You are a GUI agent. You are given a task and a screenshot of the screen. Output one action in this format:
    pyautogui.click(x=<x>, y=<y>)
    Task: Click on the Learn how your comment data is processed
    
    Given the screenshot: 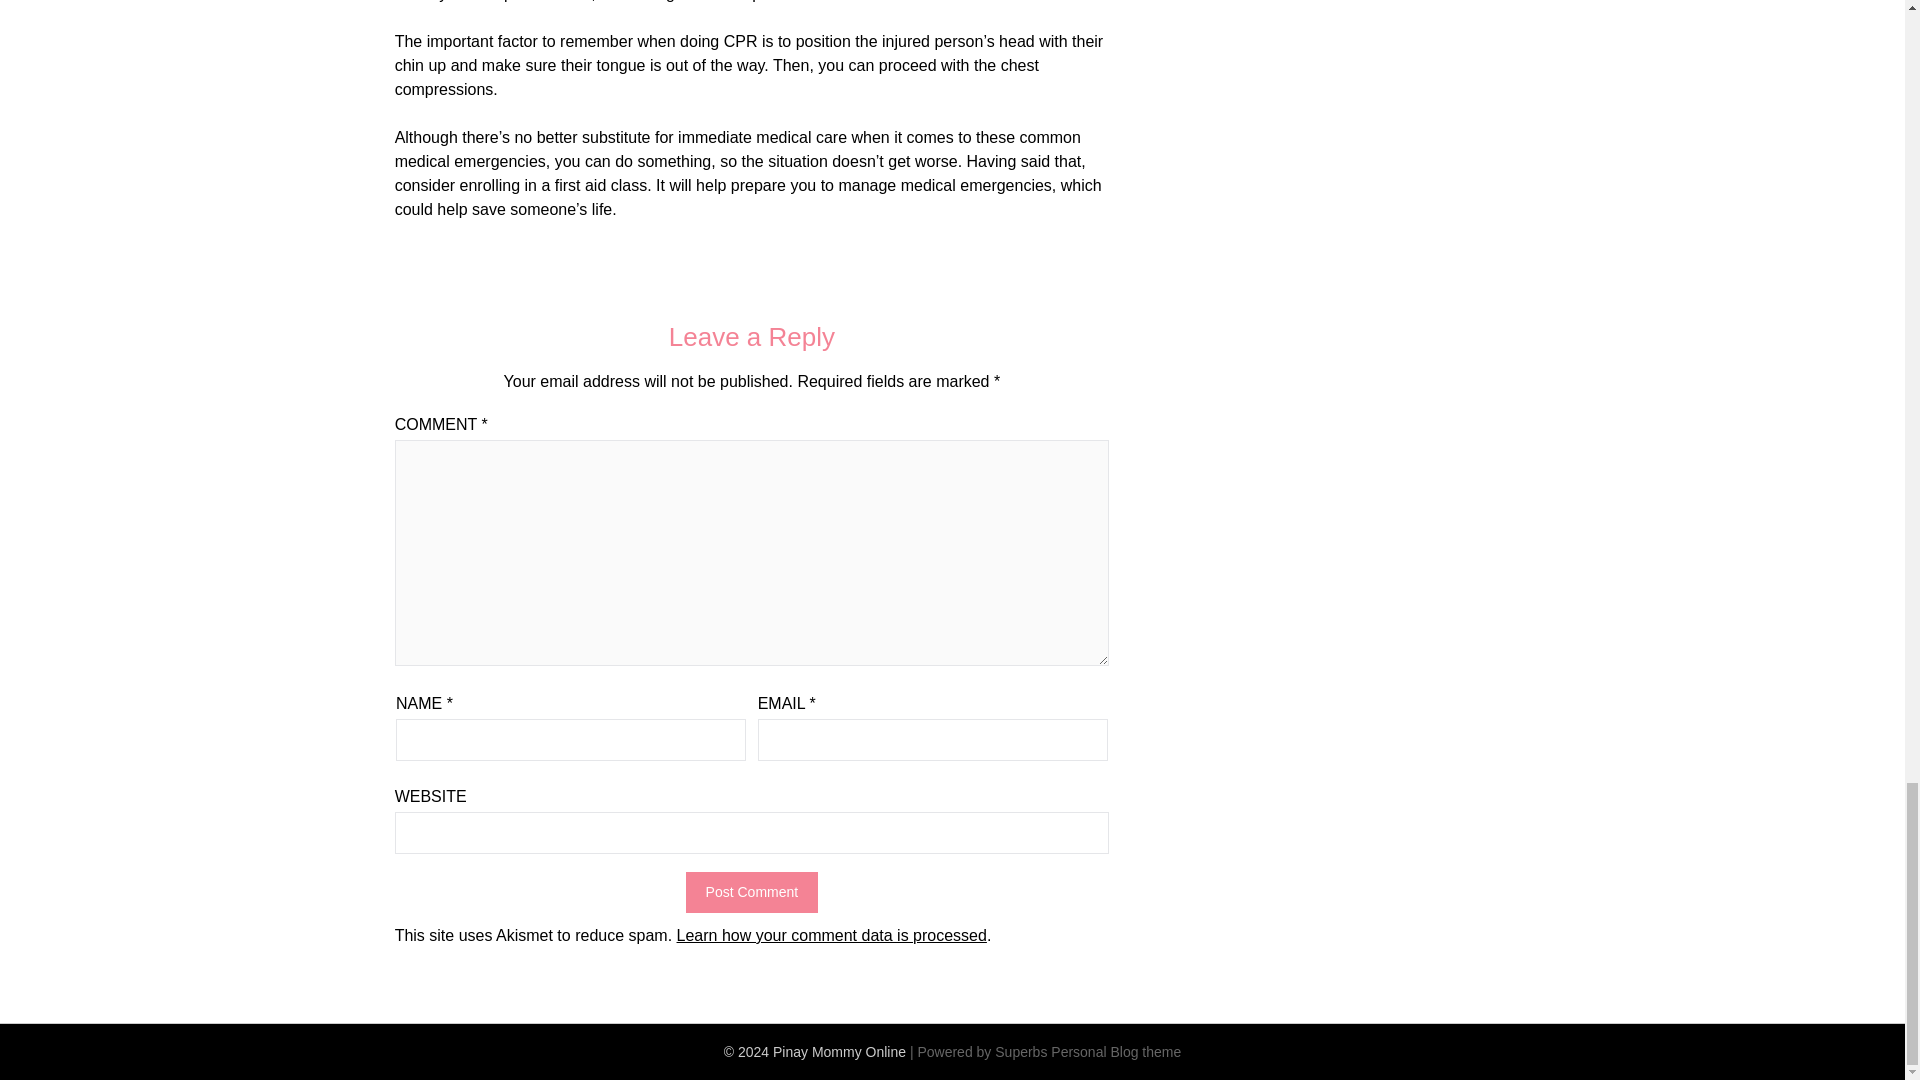 What is the action you would take?
    pyautogui.click(x=832, y=934)
    